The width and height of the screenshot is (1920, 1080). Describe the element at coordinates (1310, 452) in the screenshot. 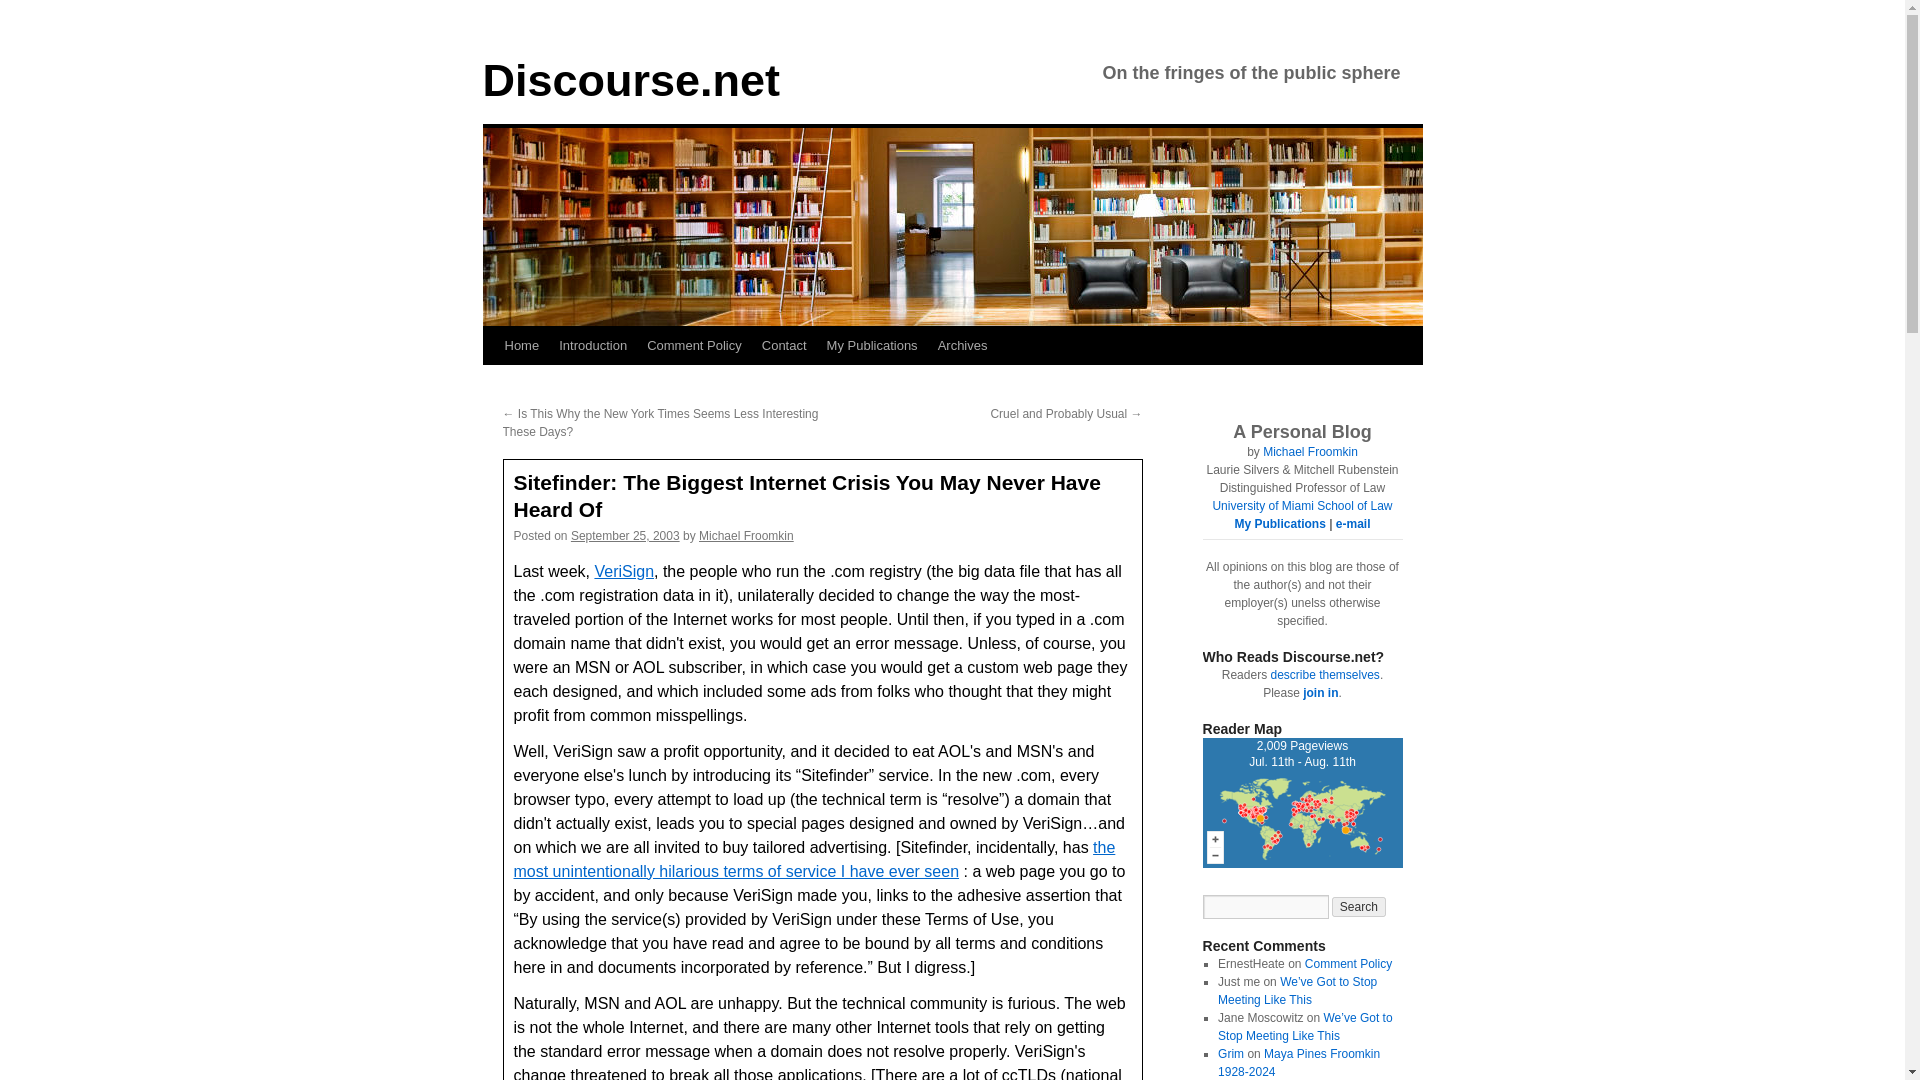

I see `My homepage` at that location.